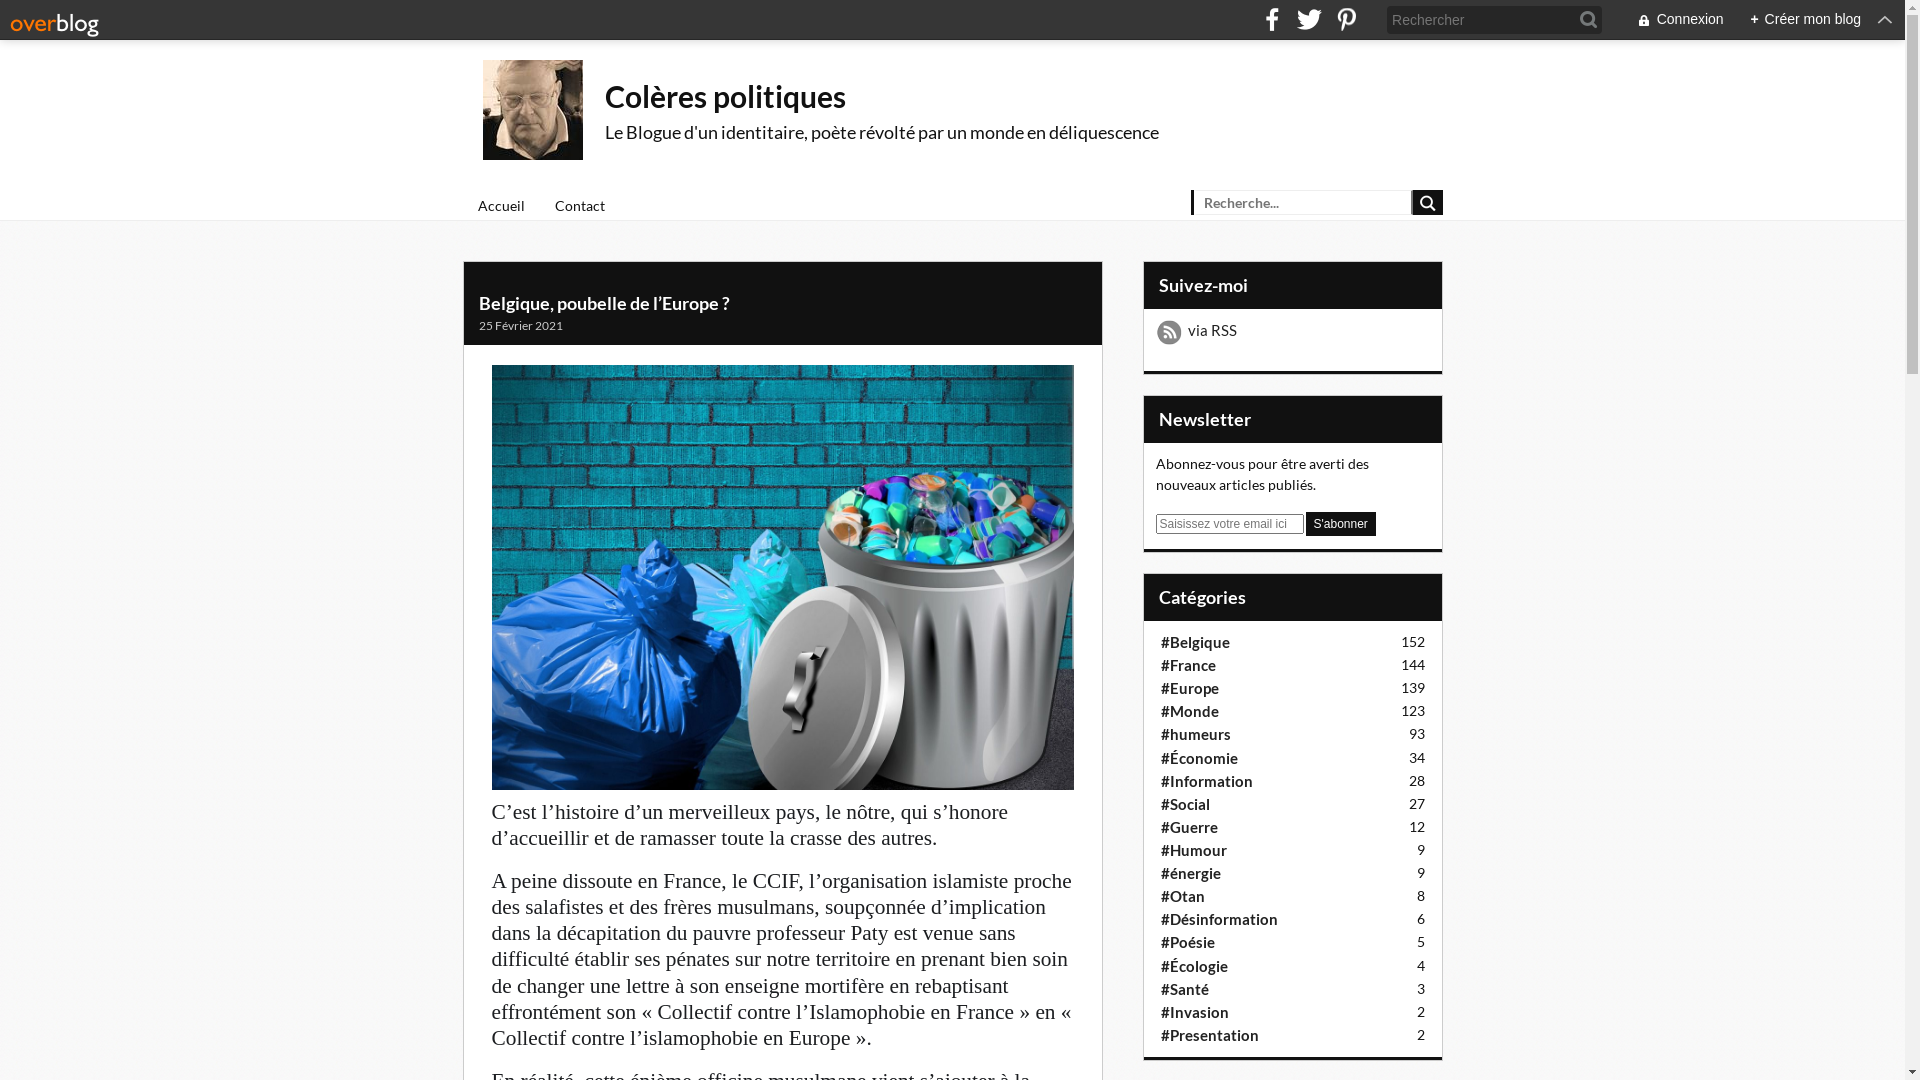  What do you see at coordinates (580, 205) in the screenshot?
I see `Contact` at bounding box center [580, 205].